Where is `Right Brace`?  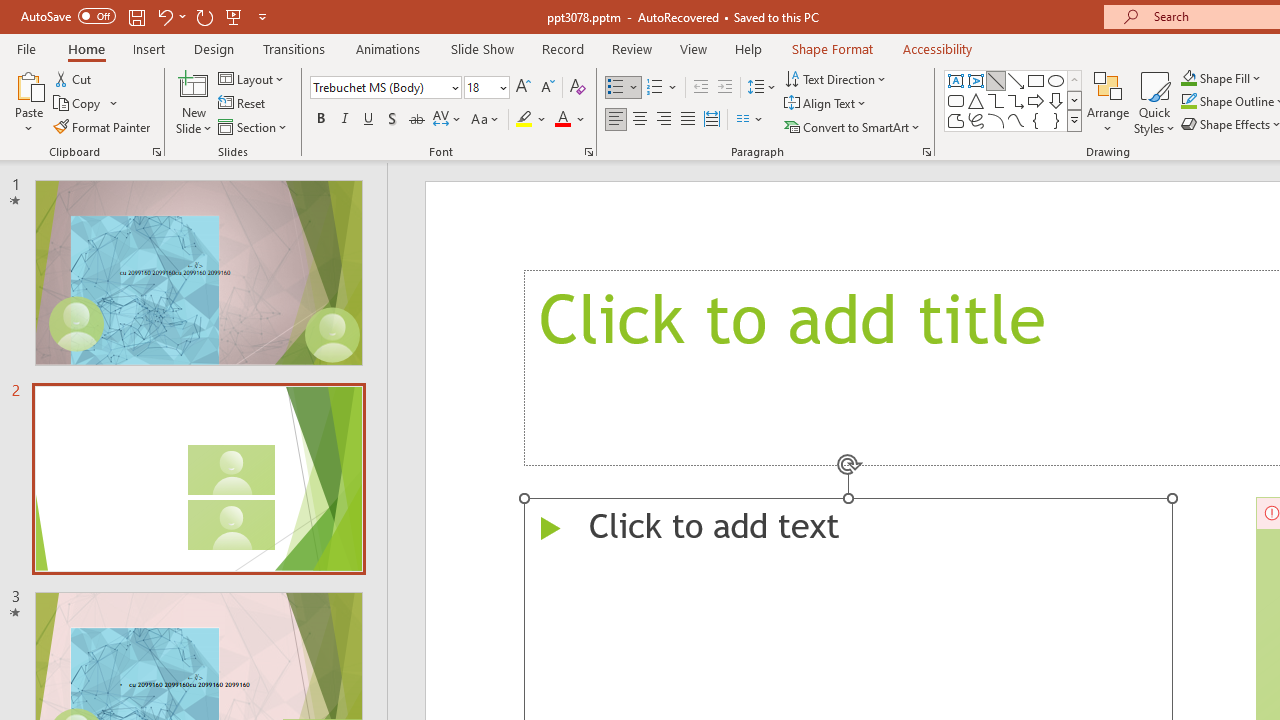 Right Brace is located at coordinates (1056, 120).